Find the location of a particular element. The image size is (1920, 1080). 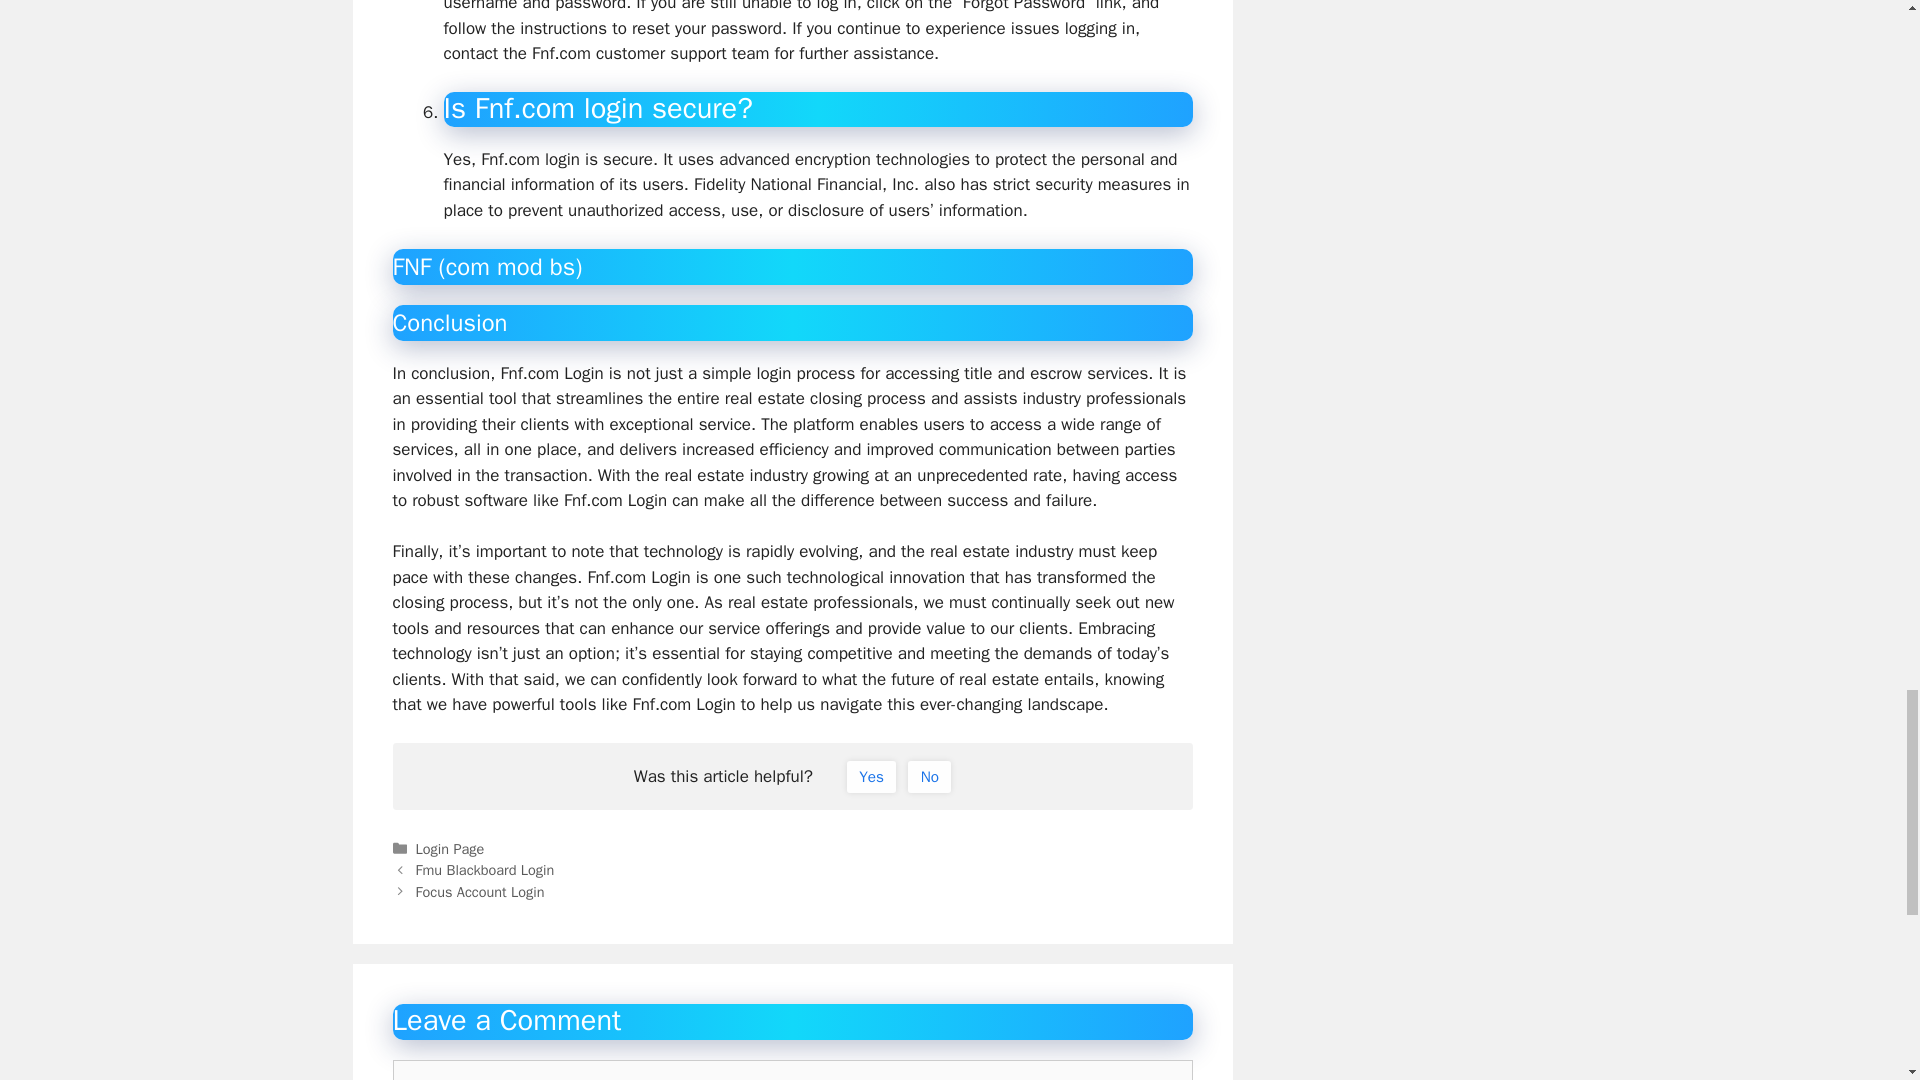

Login Page is located at coordinates (450, 848).